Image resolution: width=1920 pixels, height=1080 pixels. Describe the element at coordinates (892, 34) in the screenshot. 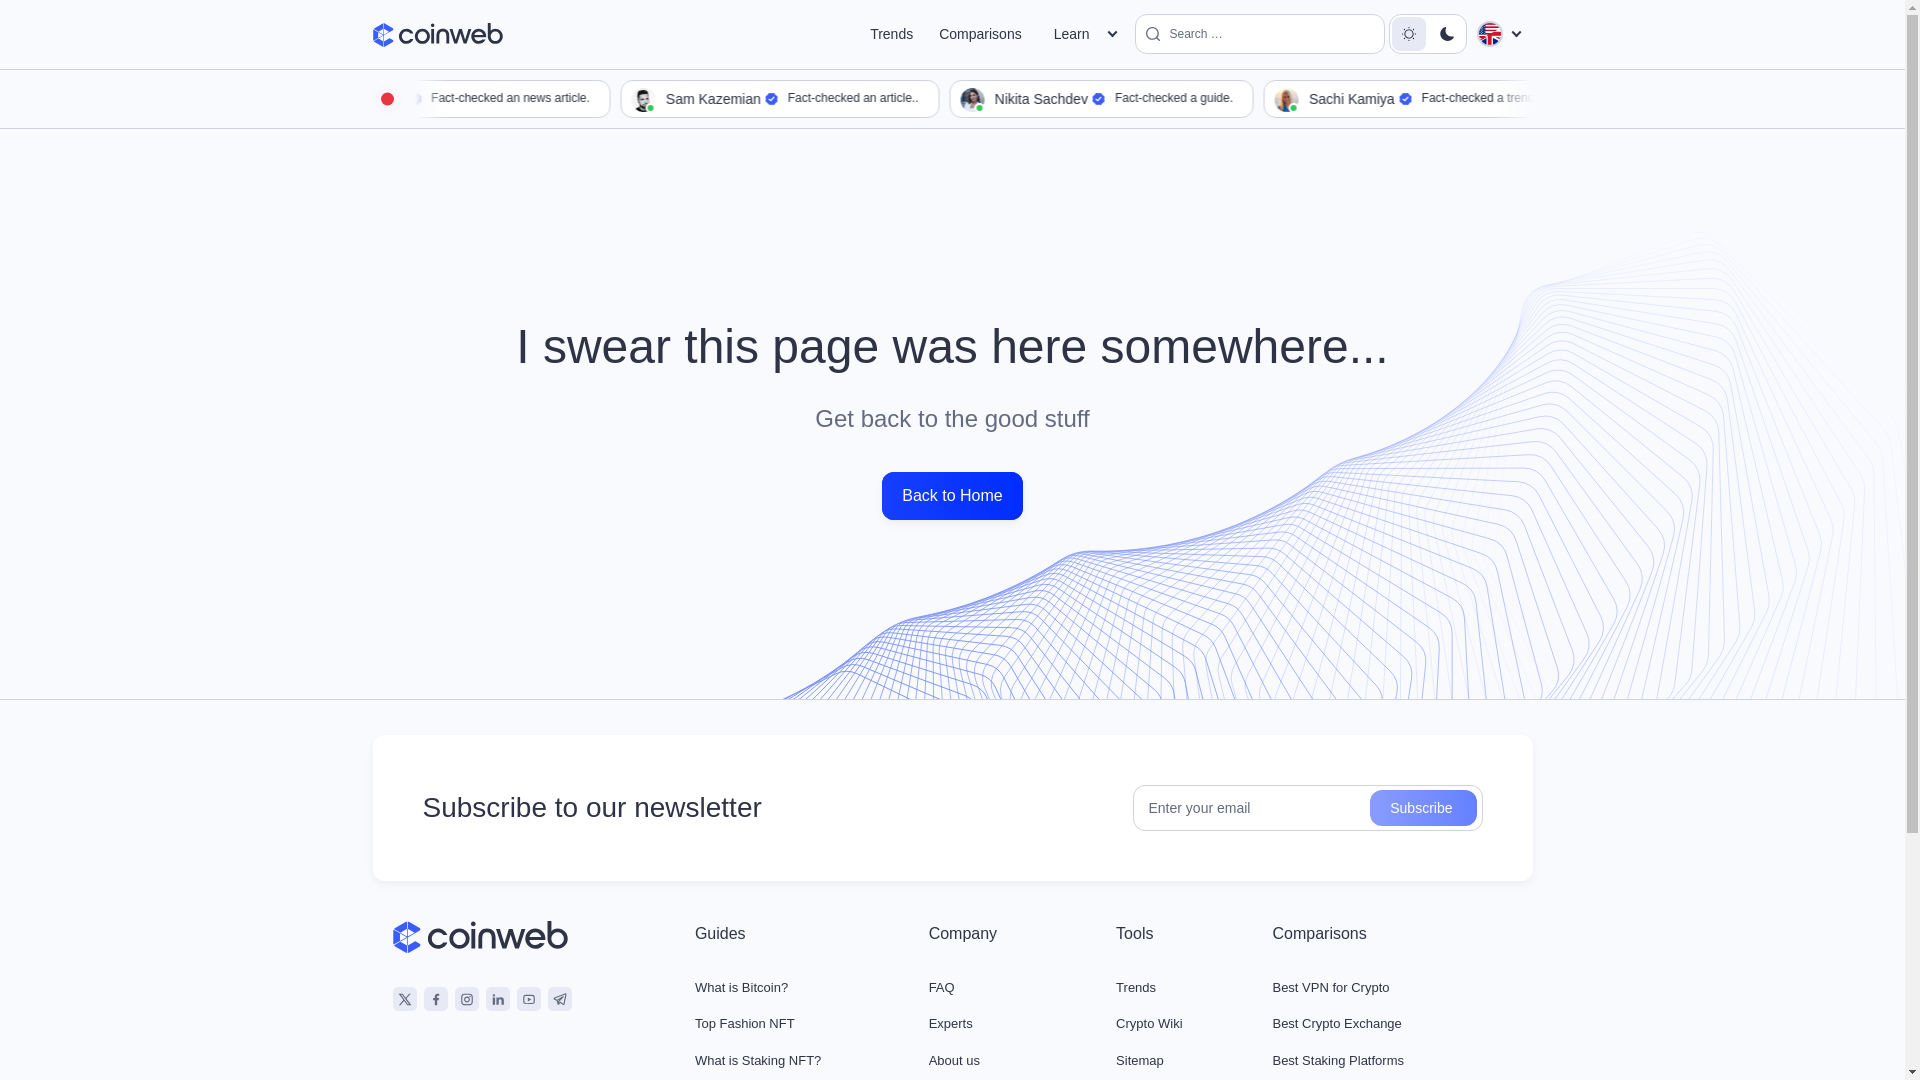

I see `Search` at that location.